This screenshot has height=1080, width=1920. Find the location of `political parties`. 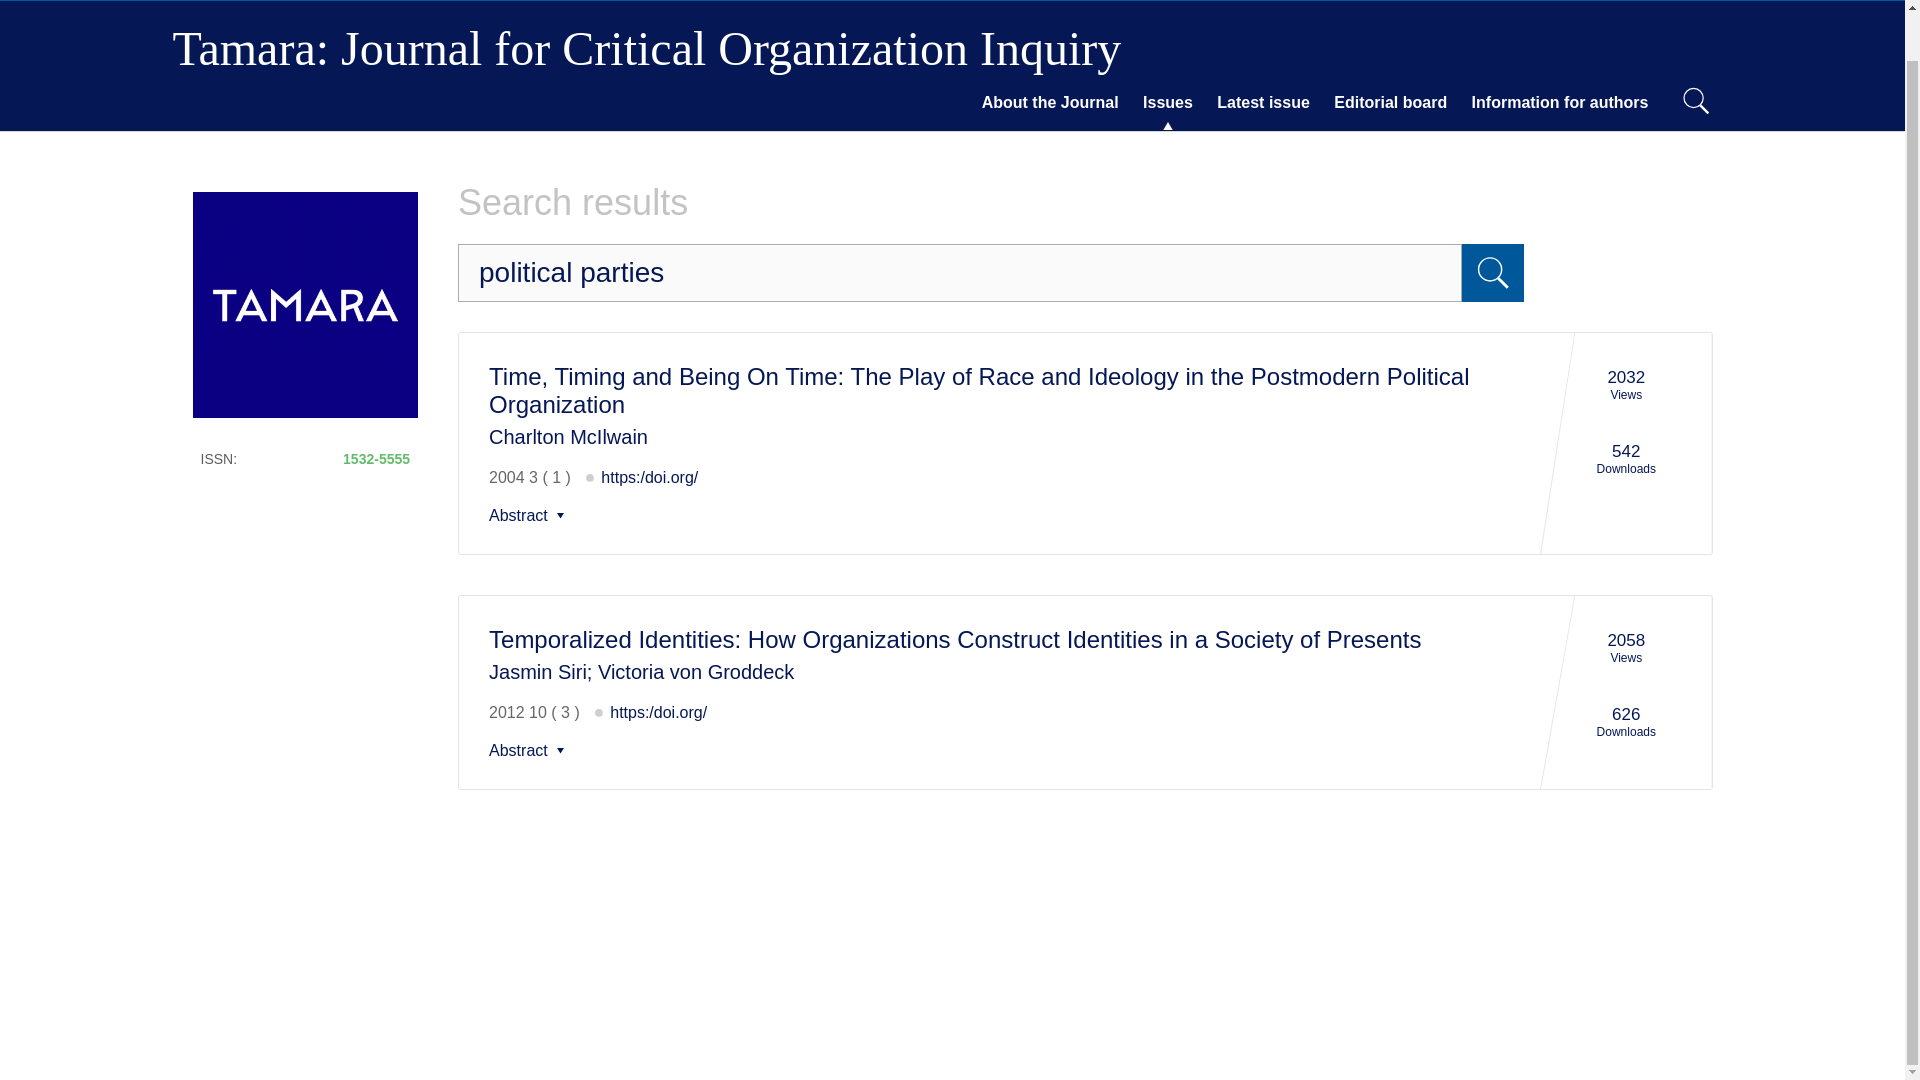

political parties is located at coordinates (530, 750).